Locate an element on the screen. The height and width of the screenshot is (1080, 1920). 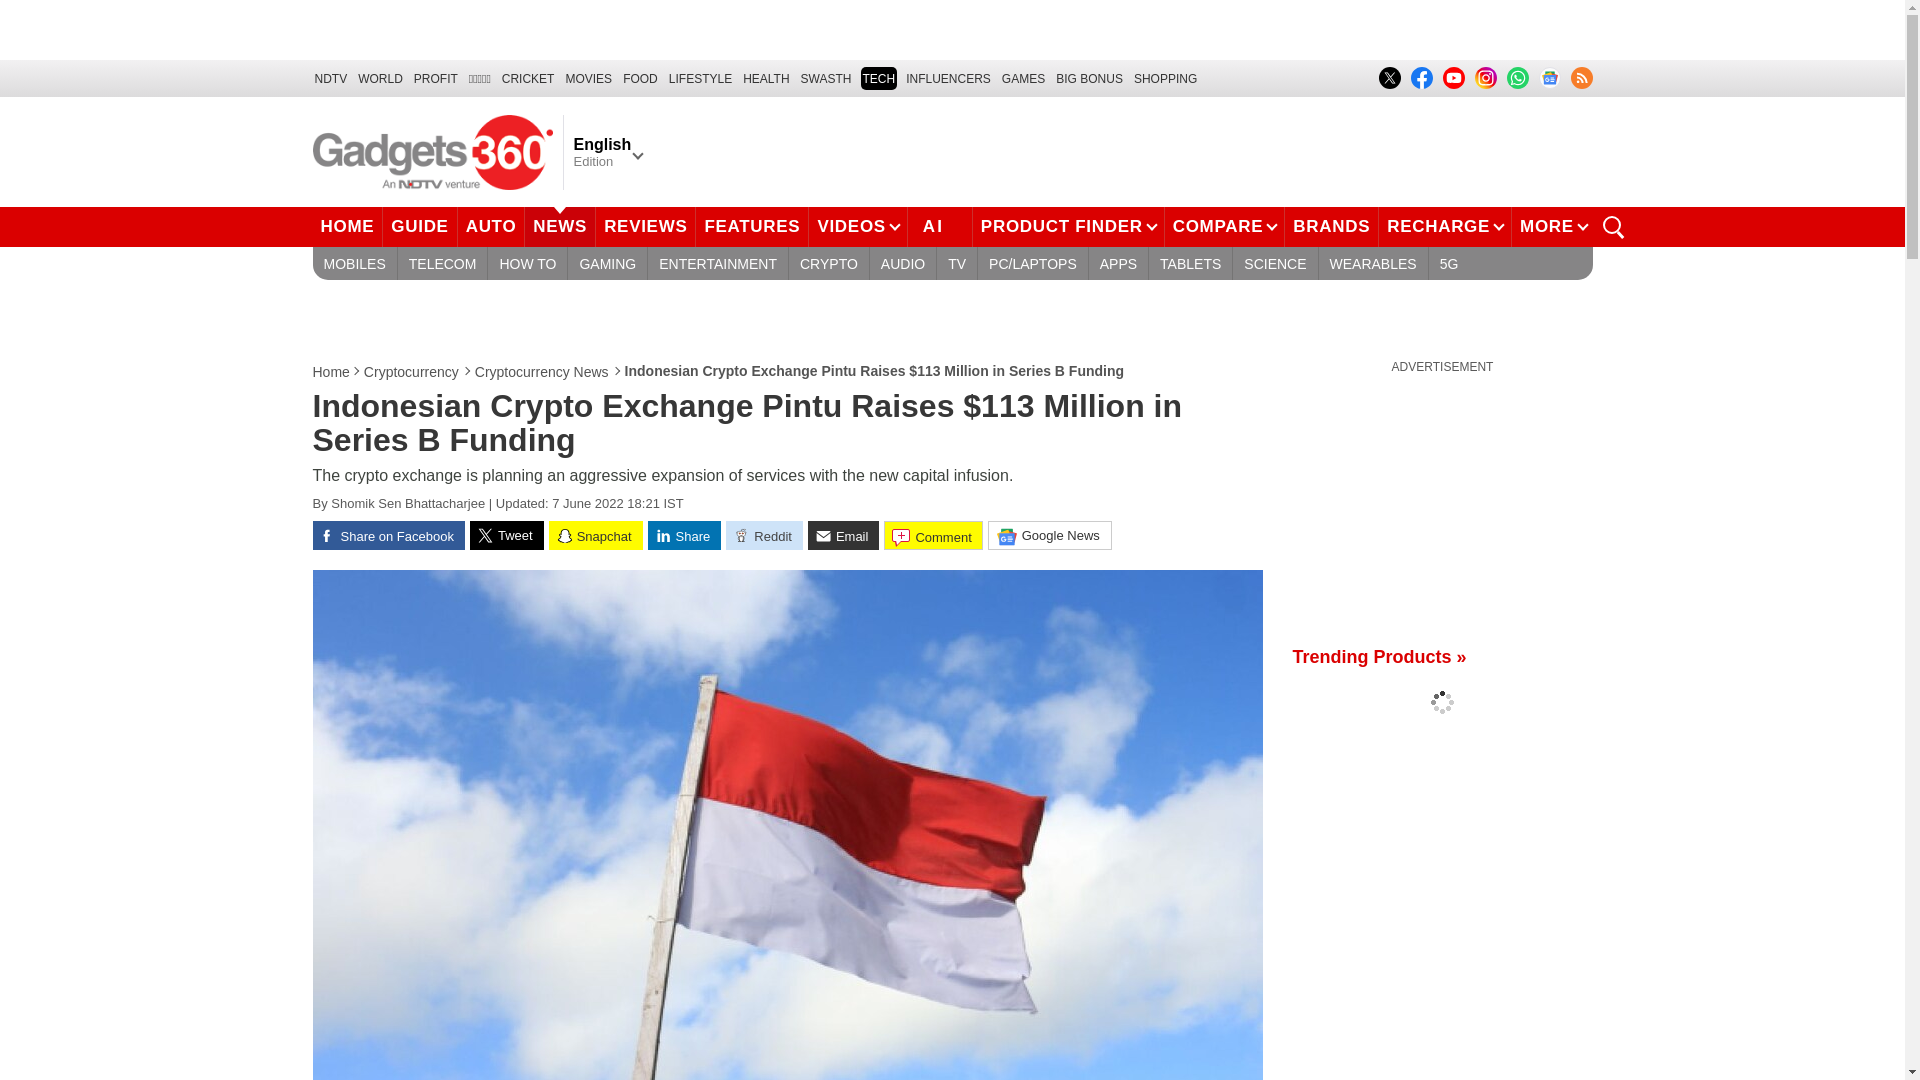
MOVIES is located at coordinates (588, 78).